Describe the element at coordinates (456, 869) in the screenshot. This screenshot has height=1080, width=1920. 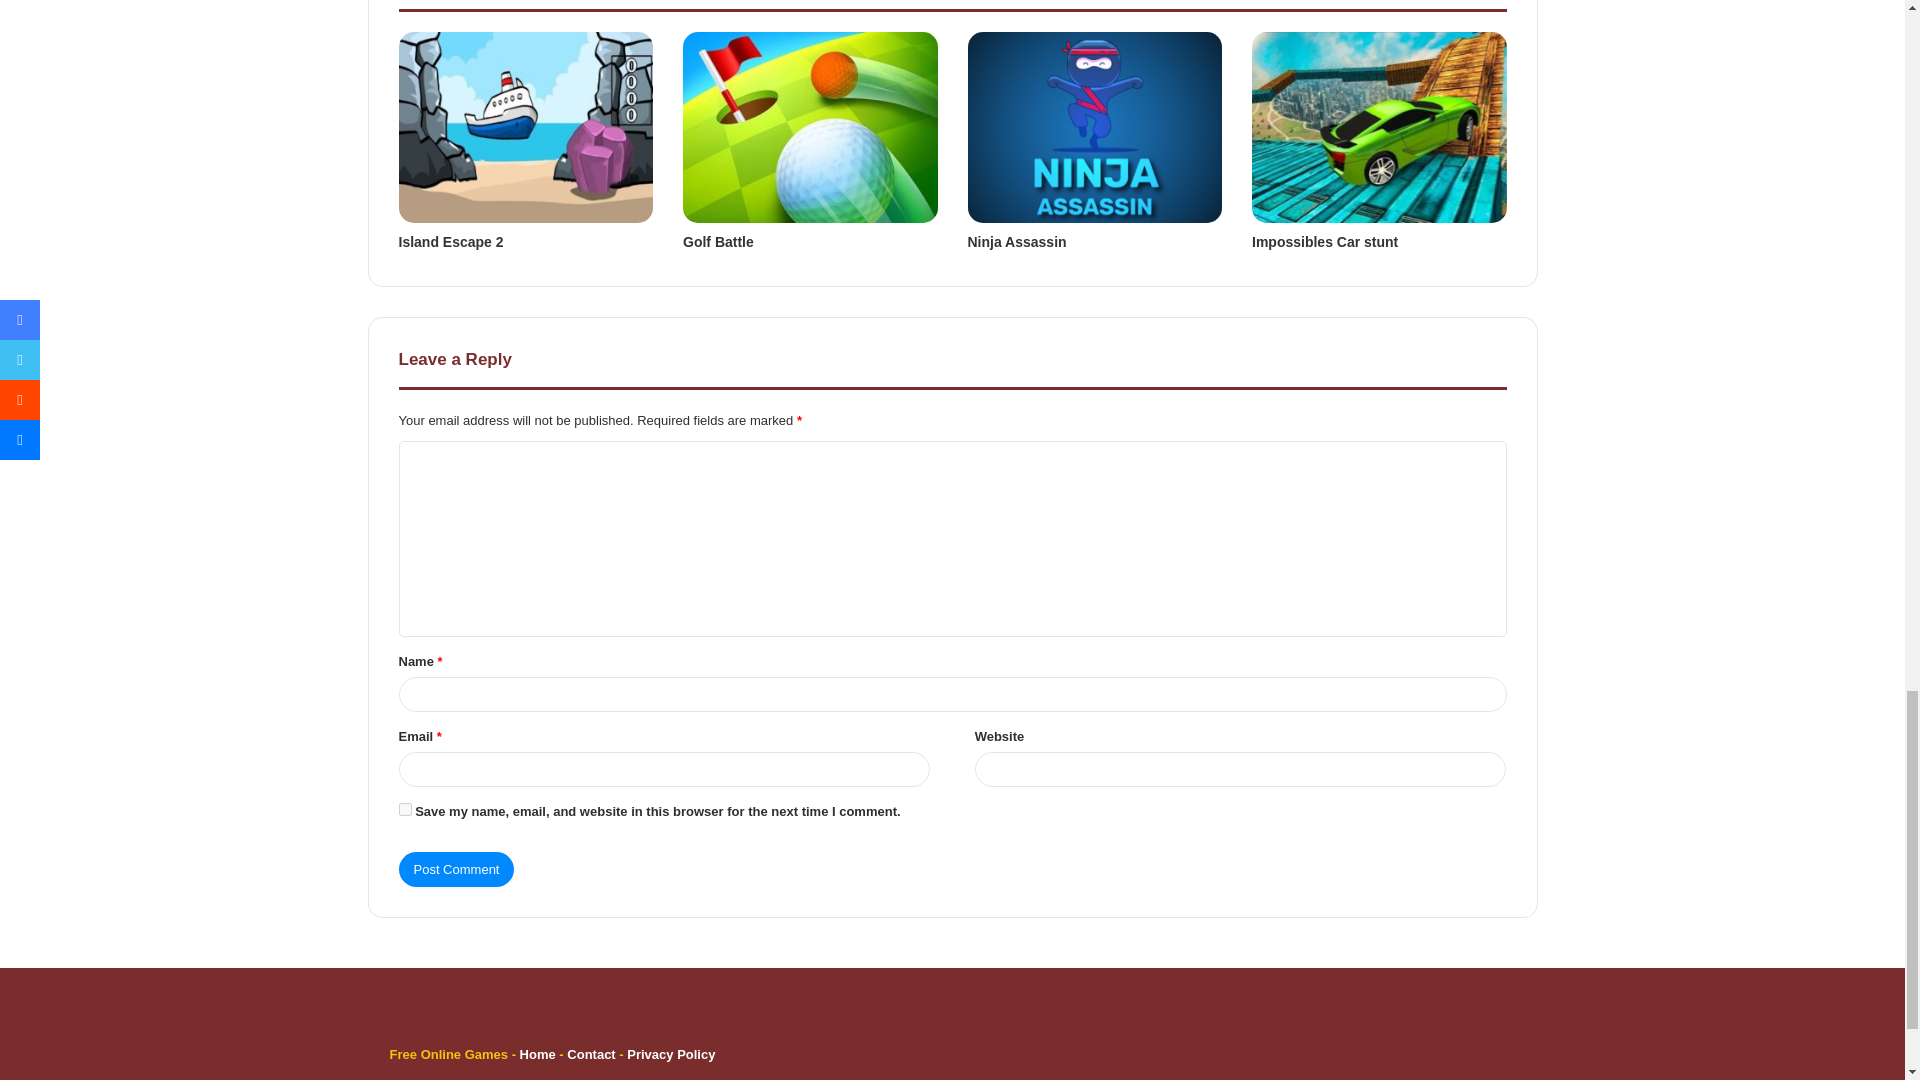
I see `Post Comment` at that location.